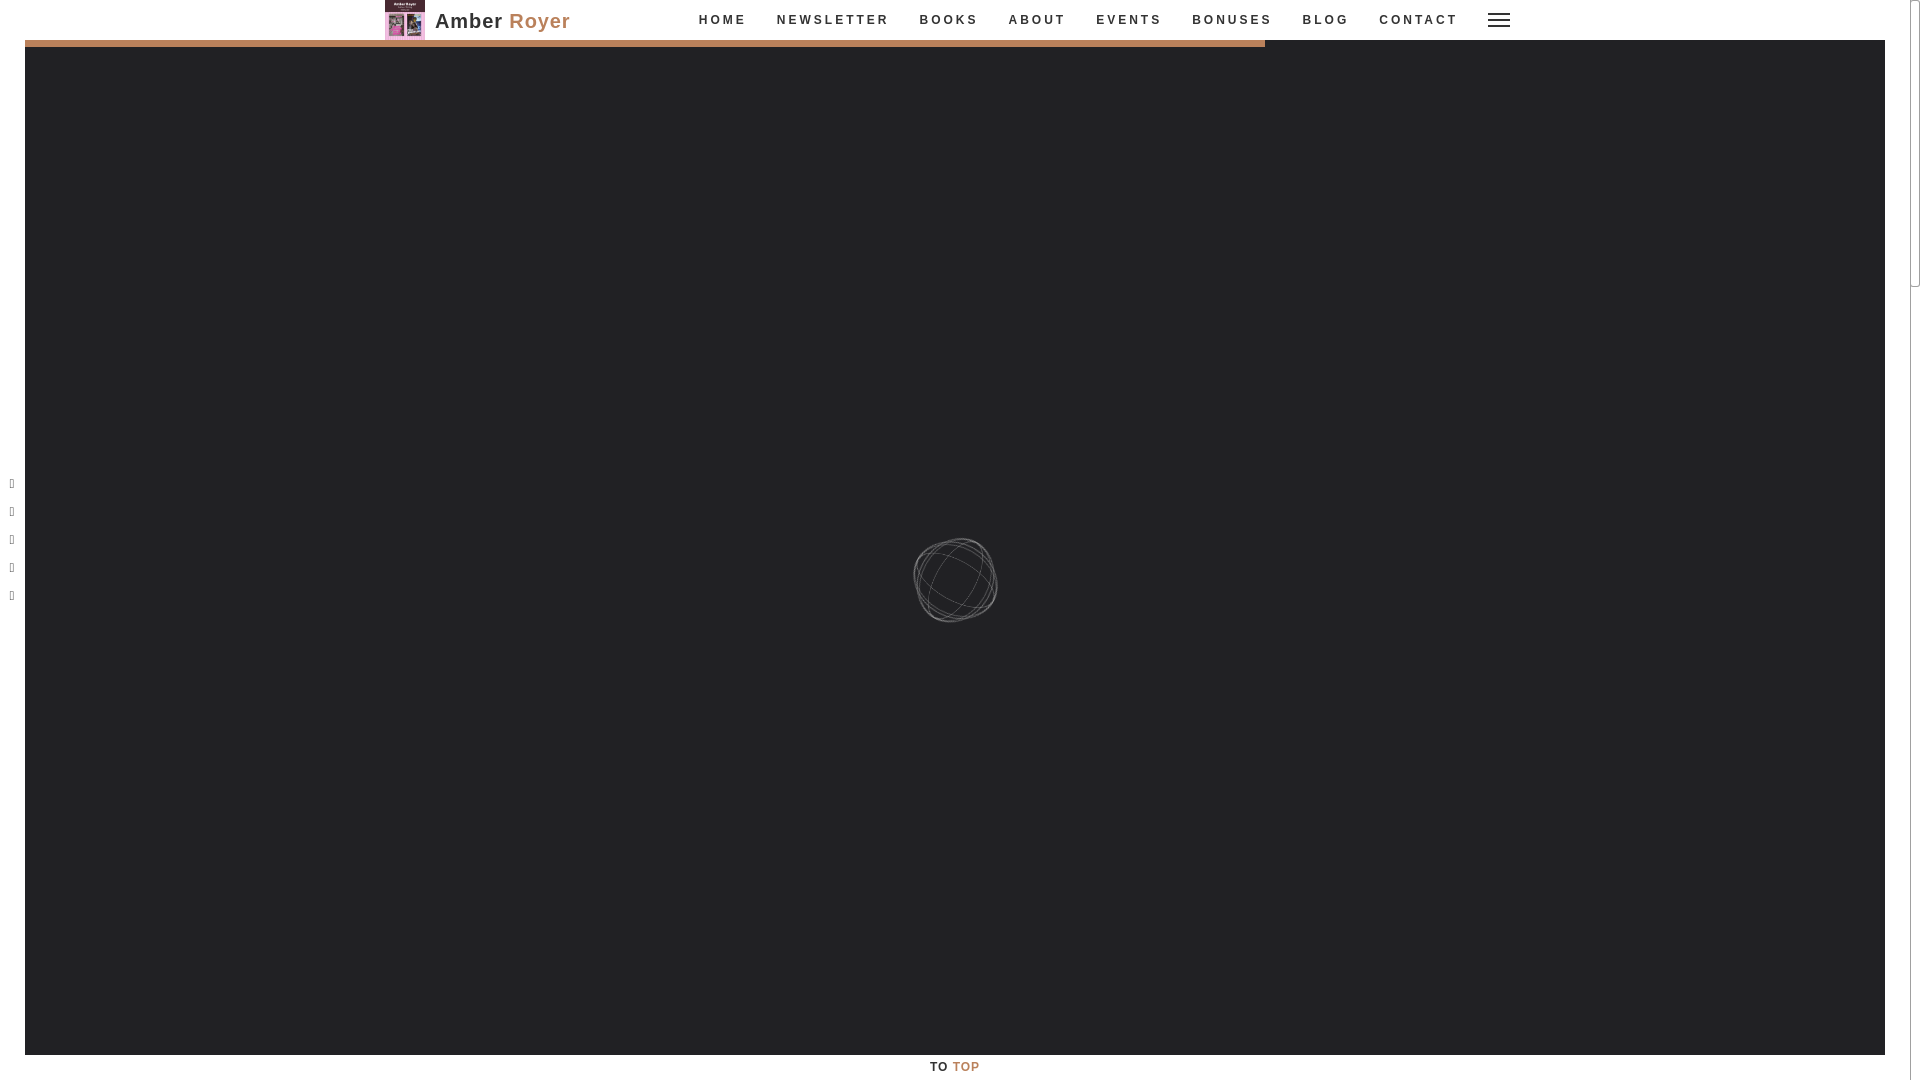 This screenshot has height=1080, width=1920. What do you see at coordinates (492, 162) in the screenshot?
I see `CONTACT` at bounding box center [492, 162].